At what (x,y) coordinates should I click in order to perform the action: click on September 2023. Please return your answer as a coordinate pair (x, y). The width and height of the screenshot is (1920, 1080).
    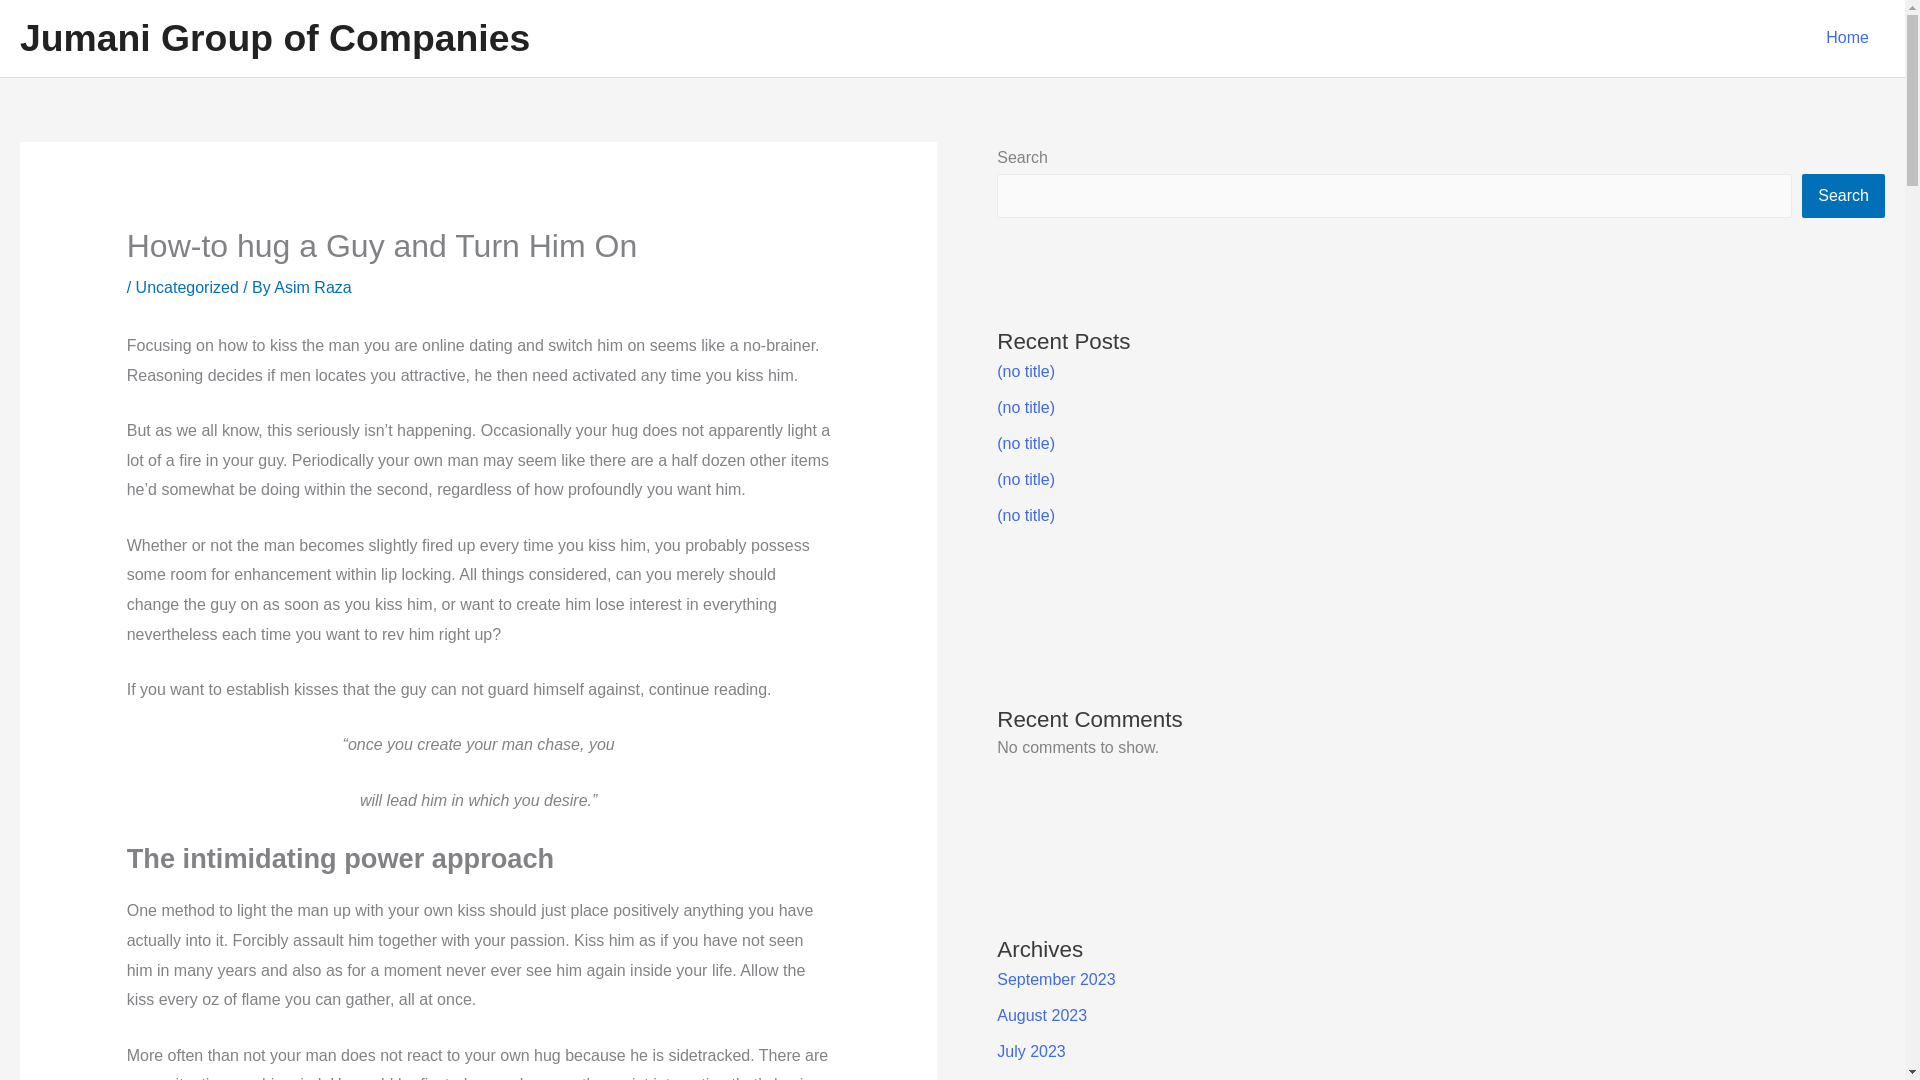
    Looking at the image, I should click on (1056, 979).